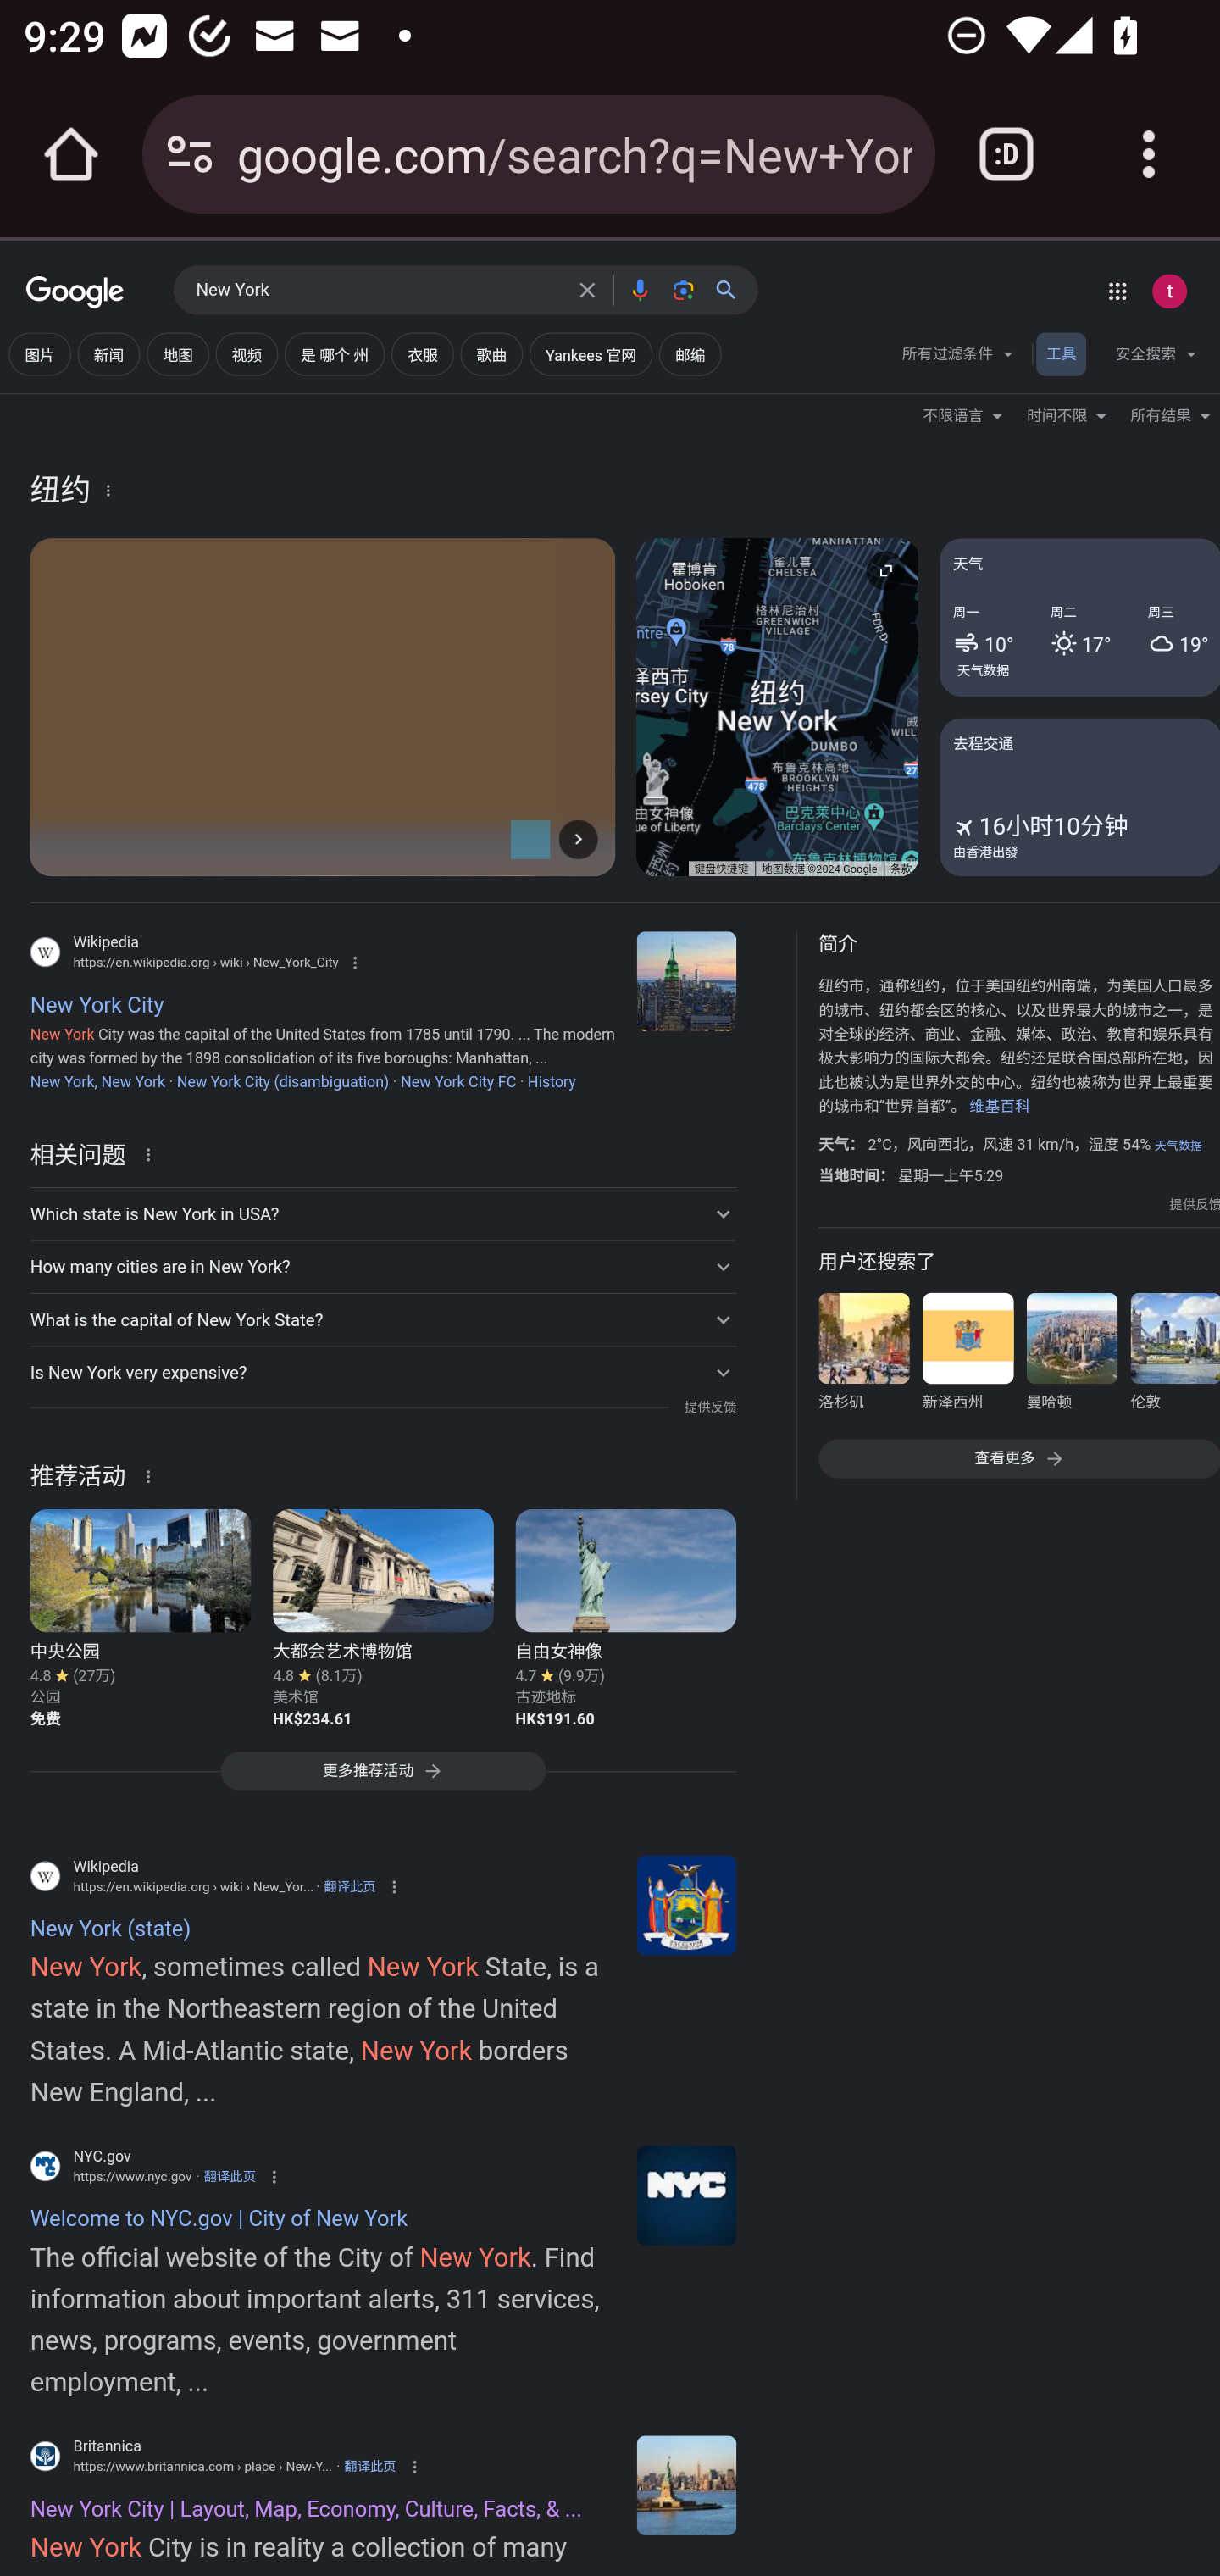 The width and height of the screenshot is (1220, 2576). Describe the element at coordinates (334, 354) in the screenshot. I see `添加“是 哪个 州” 是 哪个 州` at that location.